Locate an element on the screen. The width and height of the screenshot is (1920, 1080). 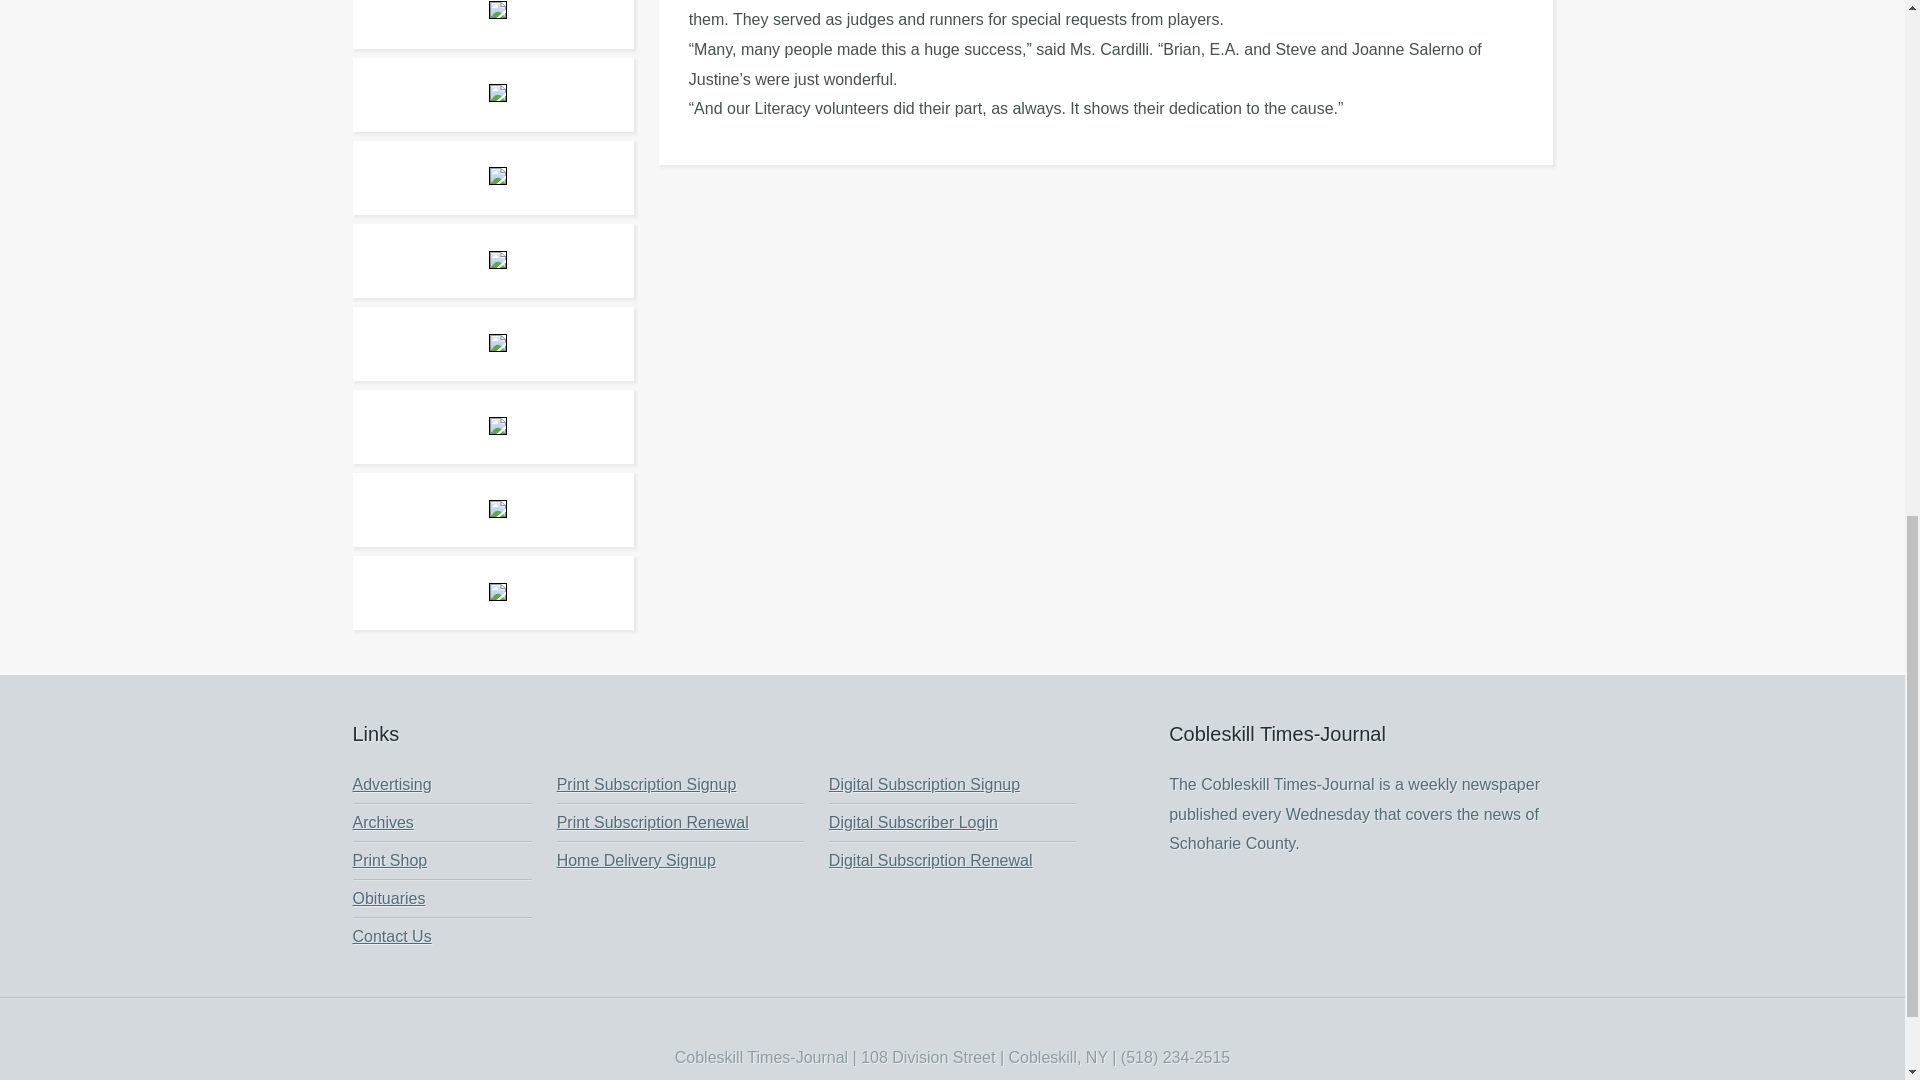
Print Shop is located at coordinates (388, 860).